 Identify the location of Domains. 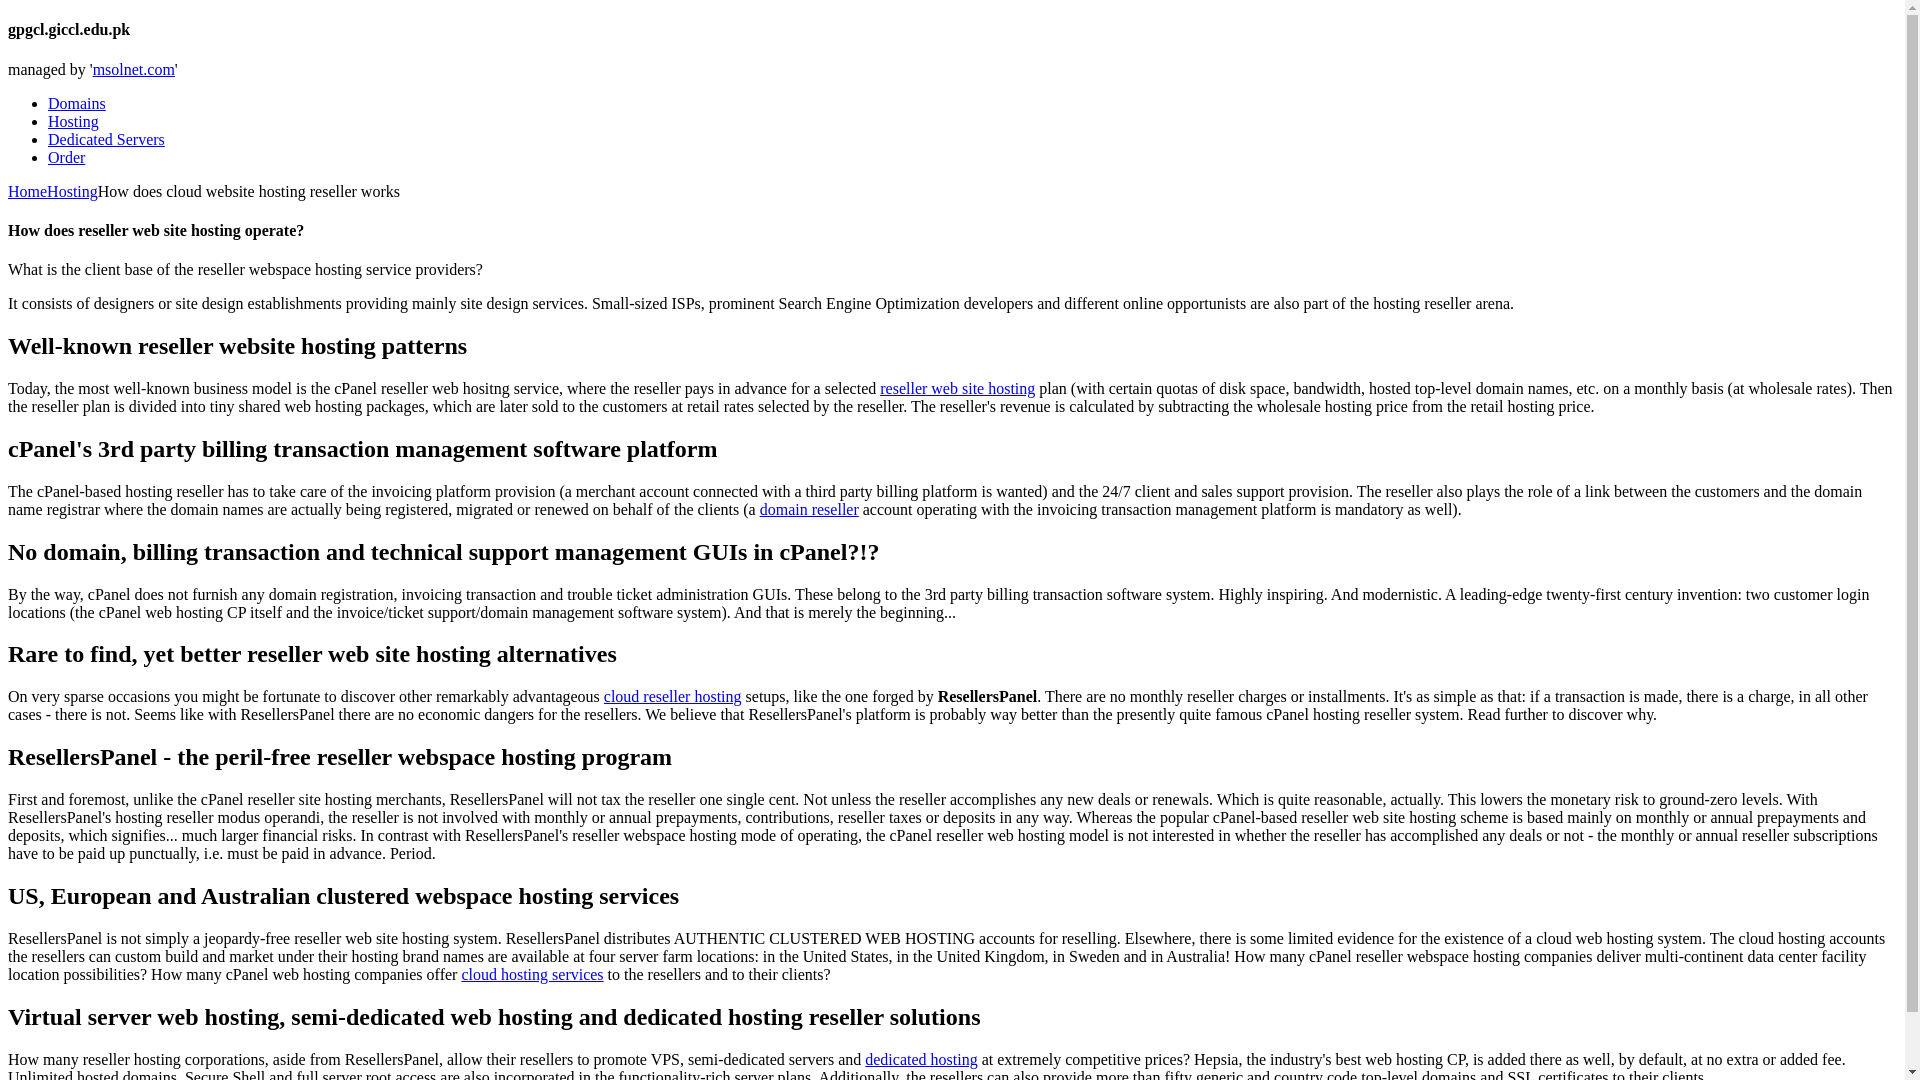
(76, 104).